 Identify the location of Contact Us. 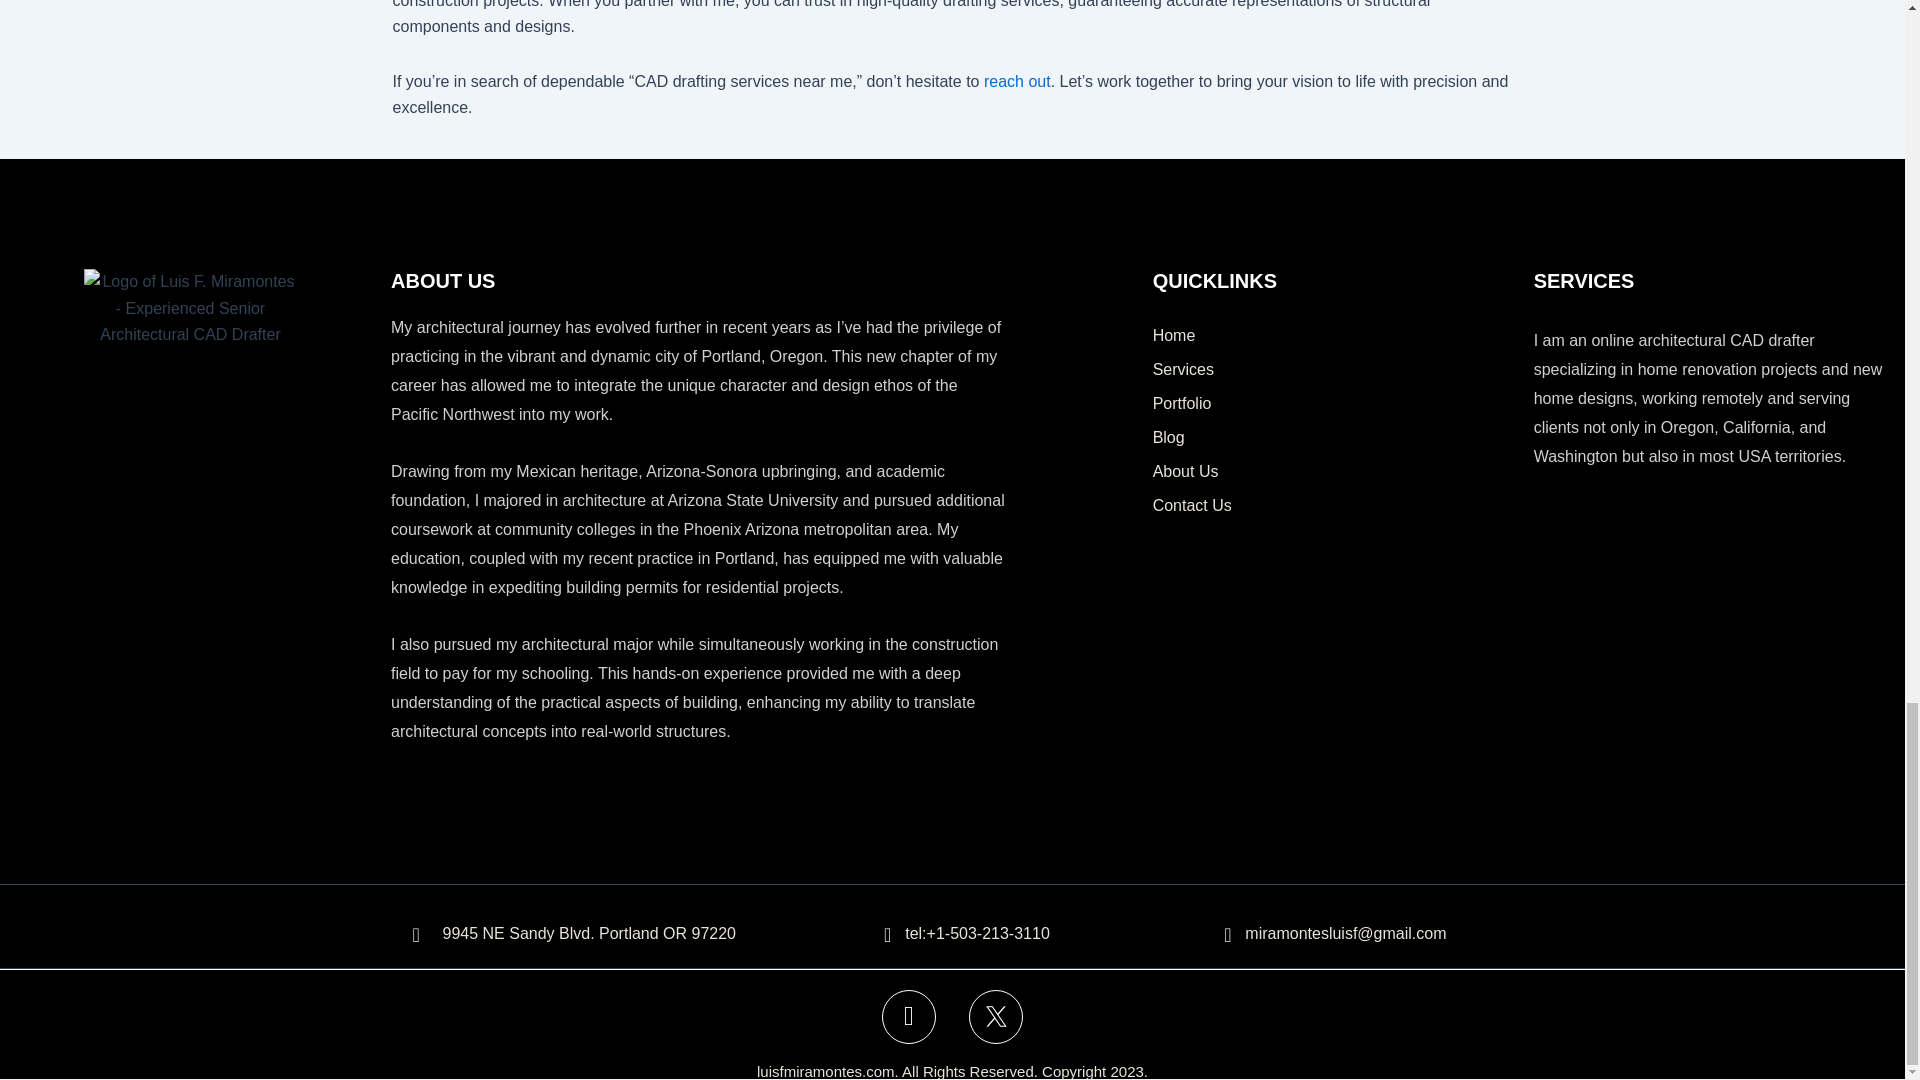
(1334, 506).